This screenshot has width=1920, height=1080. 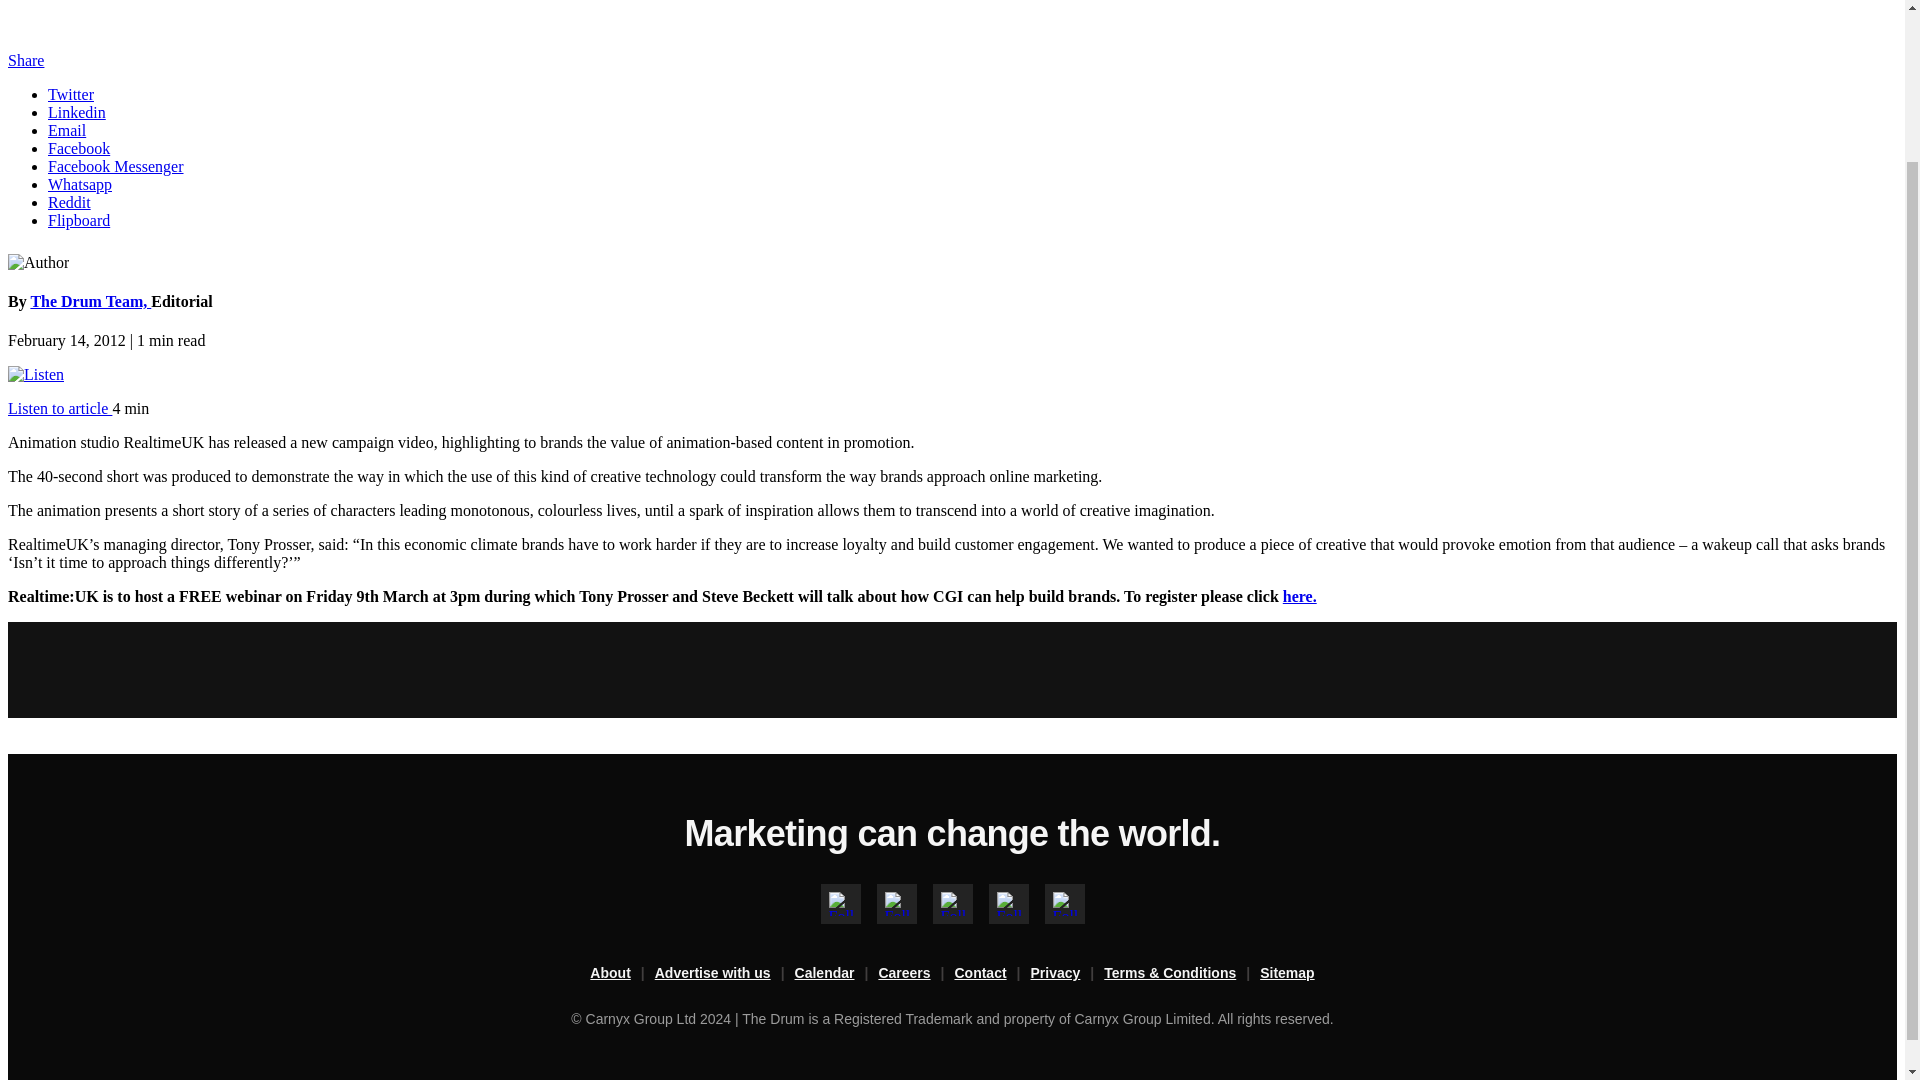 I want to click on Email, so click(x=67, y=130).